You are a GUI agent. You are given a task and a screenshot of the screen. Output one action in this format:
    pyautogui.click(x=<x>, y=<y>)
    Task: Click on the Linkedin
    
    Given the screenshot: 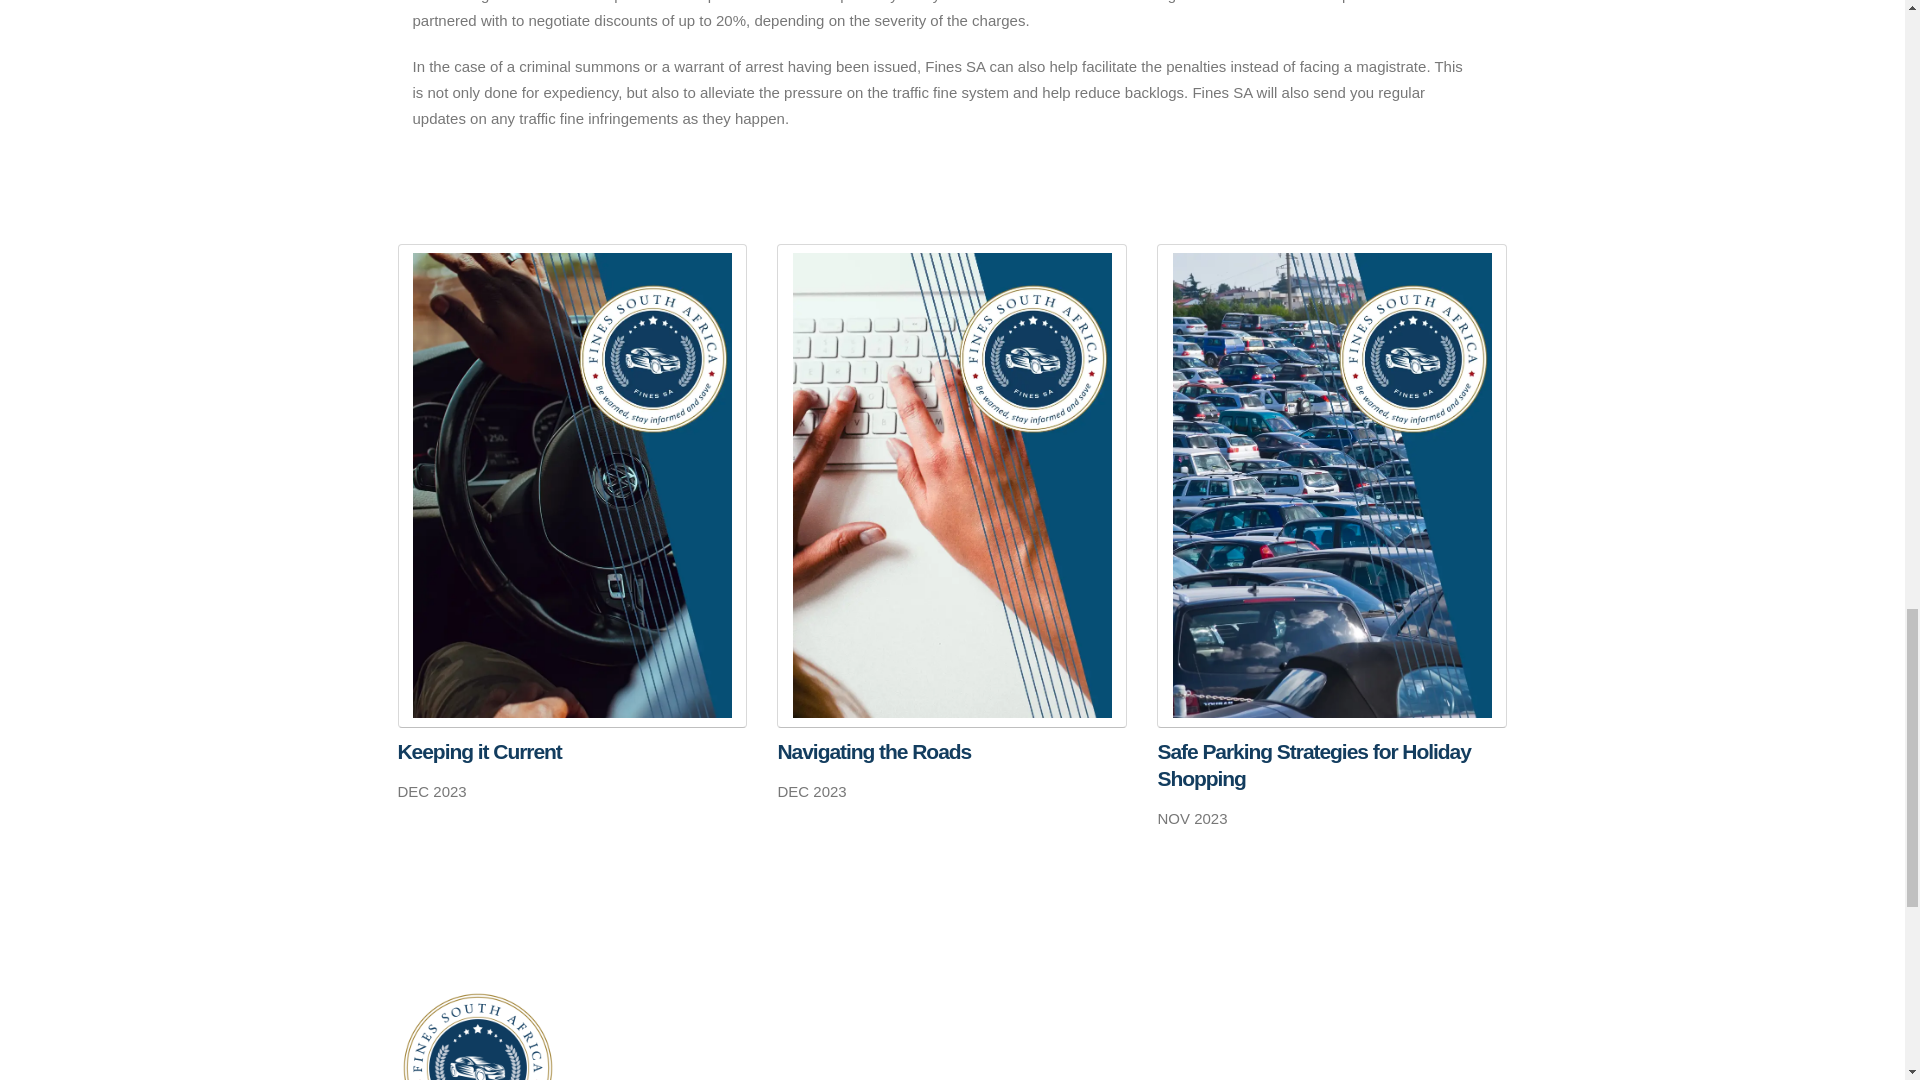 What is the action you would take?
    pyautogui.click(x=1381, y=1052)
    